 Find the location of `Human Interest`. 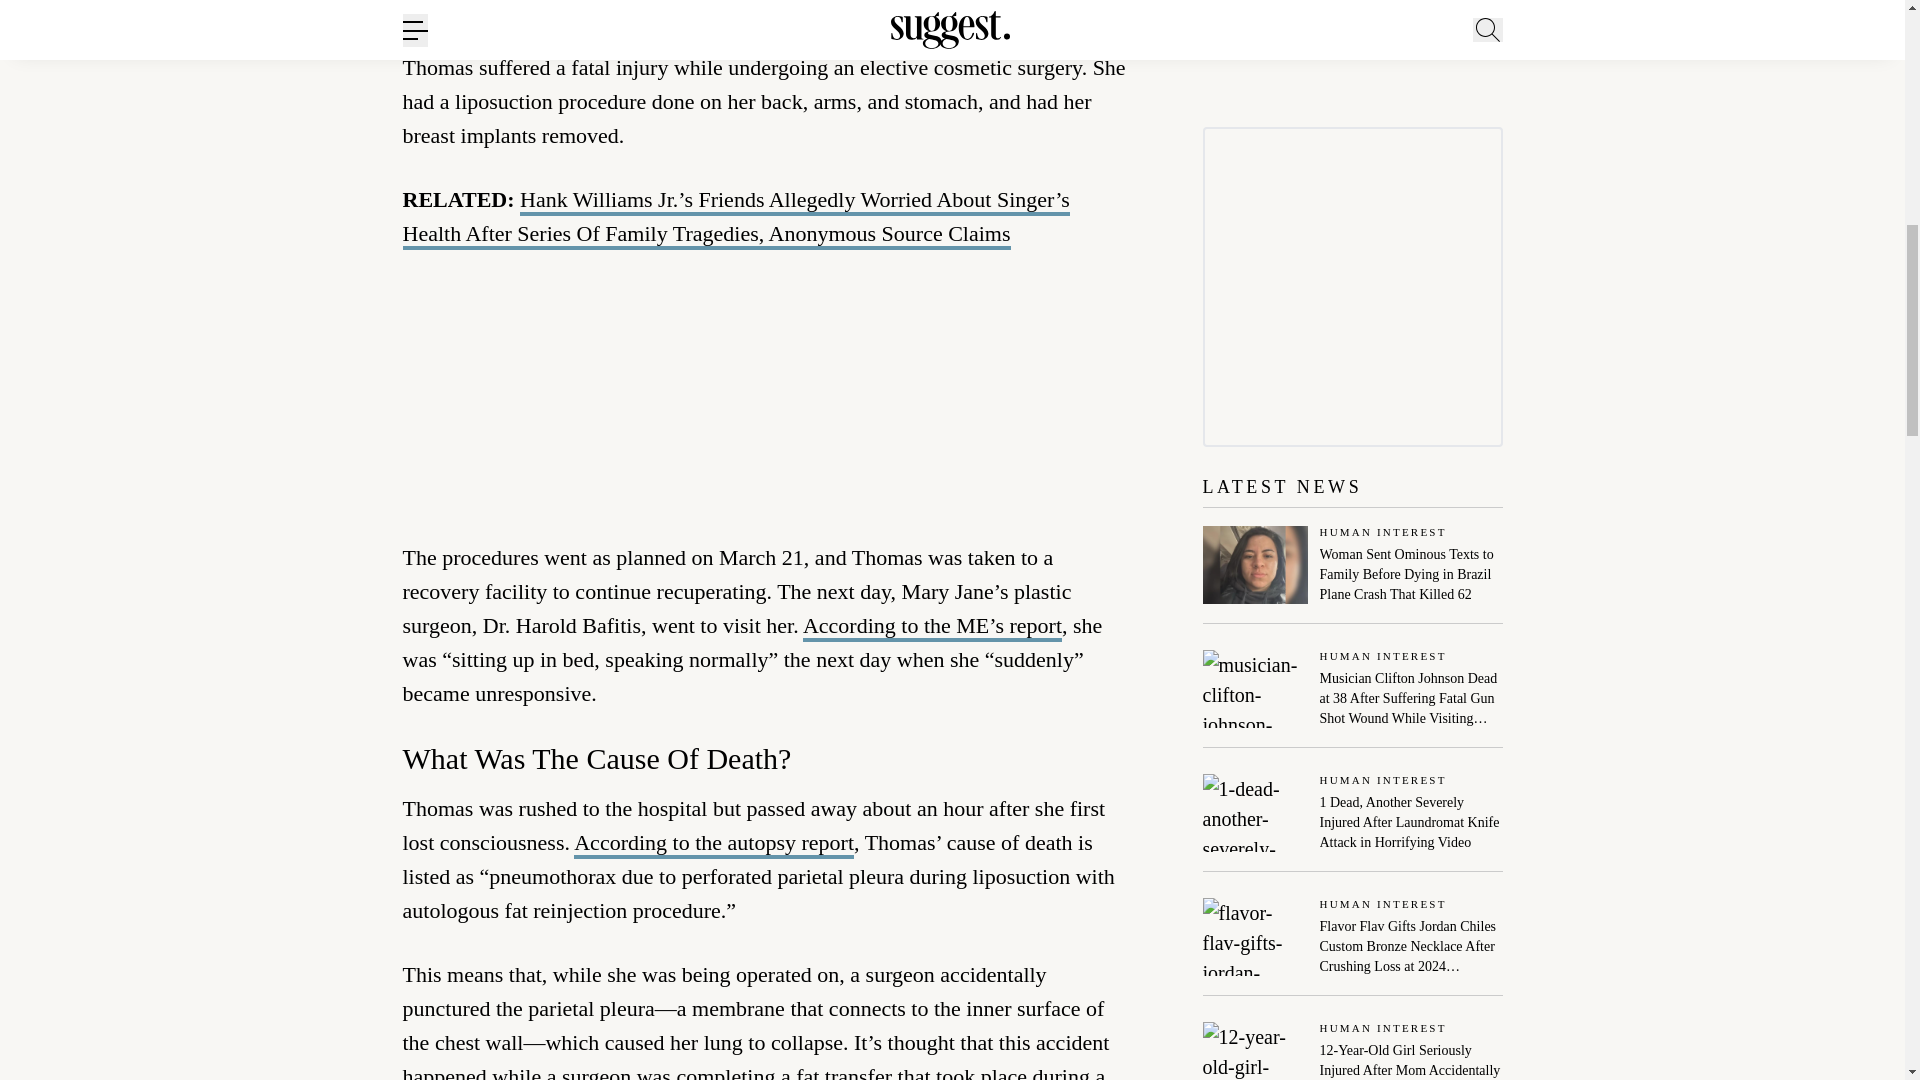

Human Interest is located at coordinates (1412, 658).